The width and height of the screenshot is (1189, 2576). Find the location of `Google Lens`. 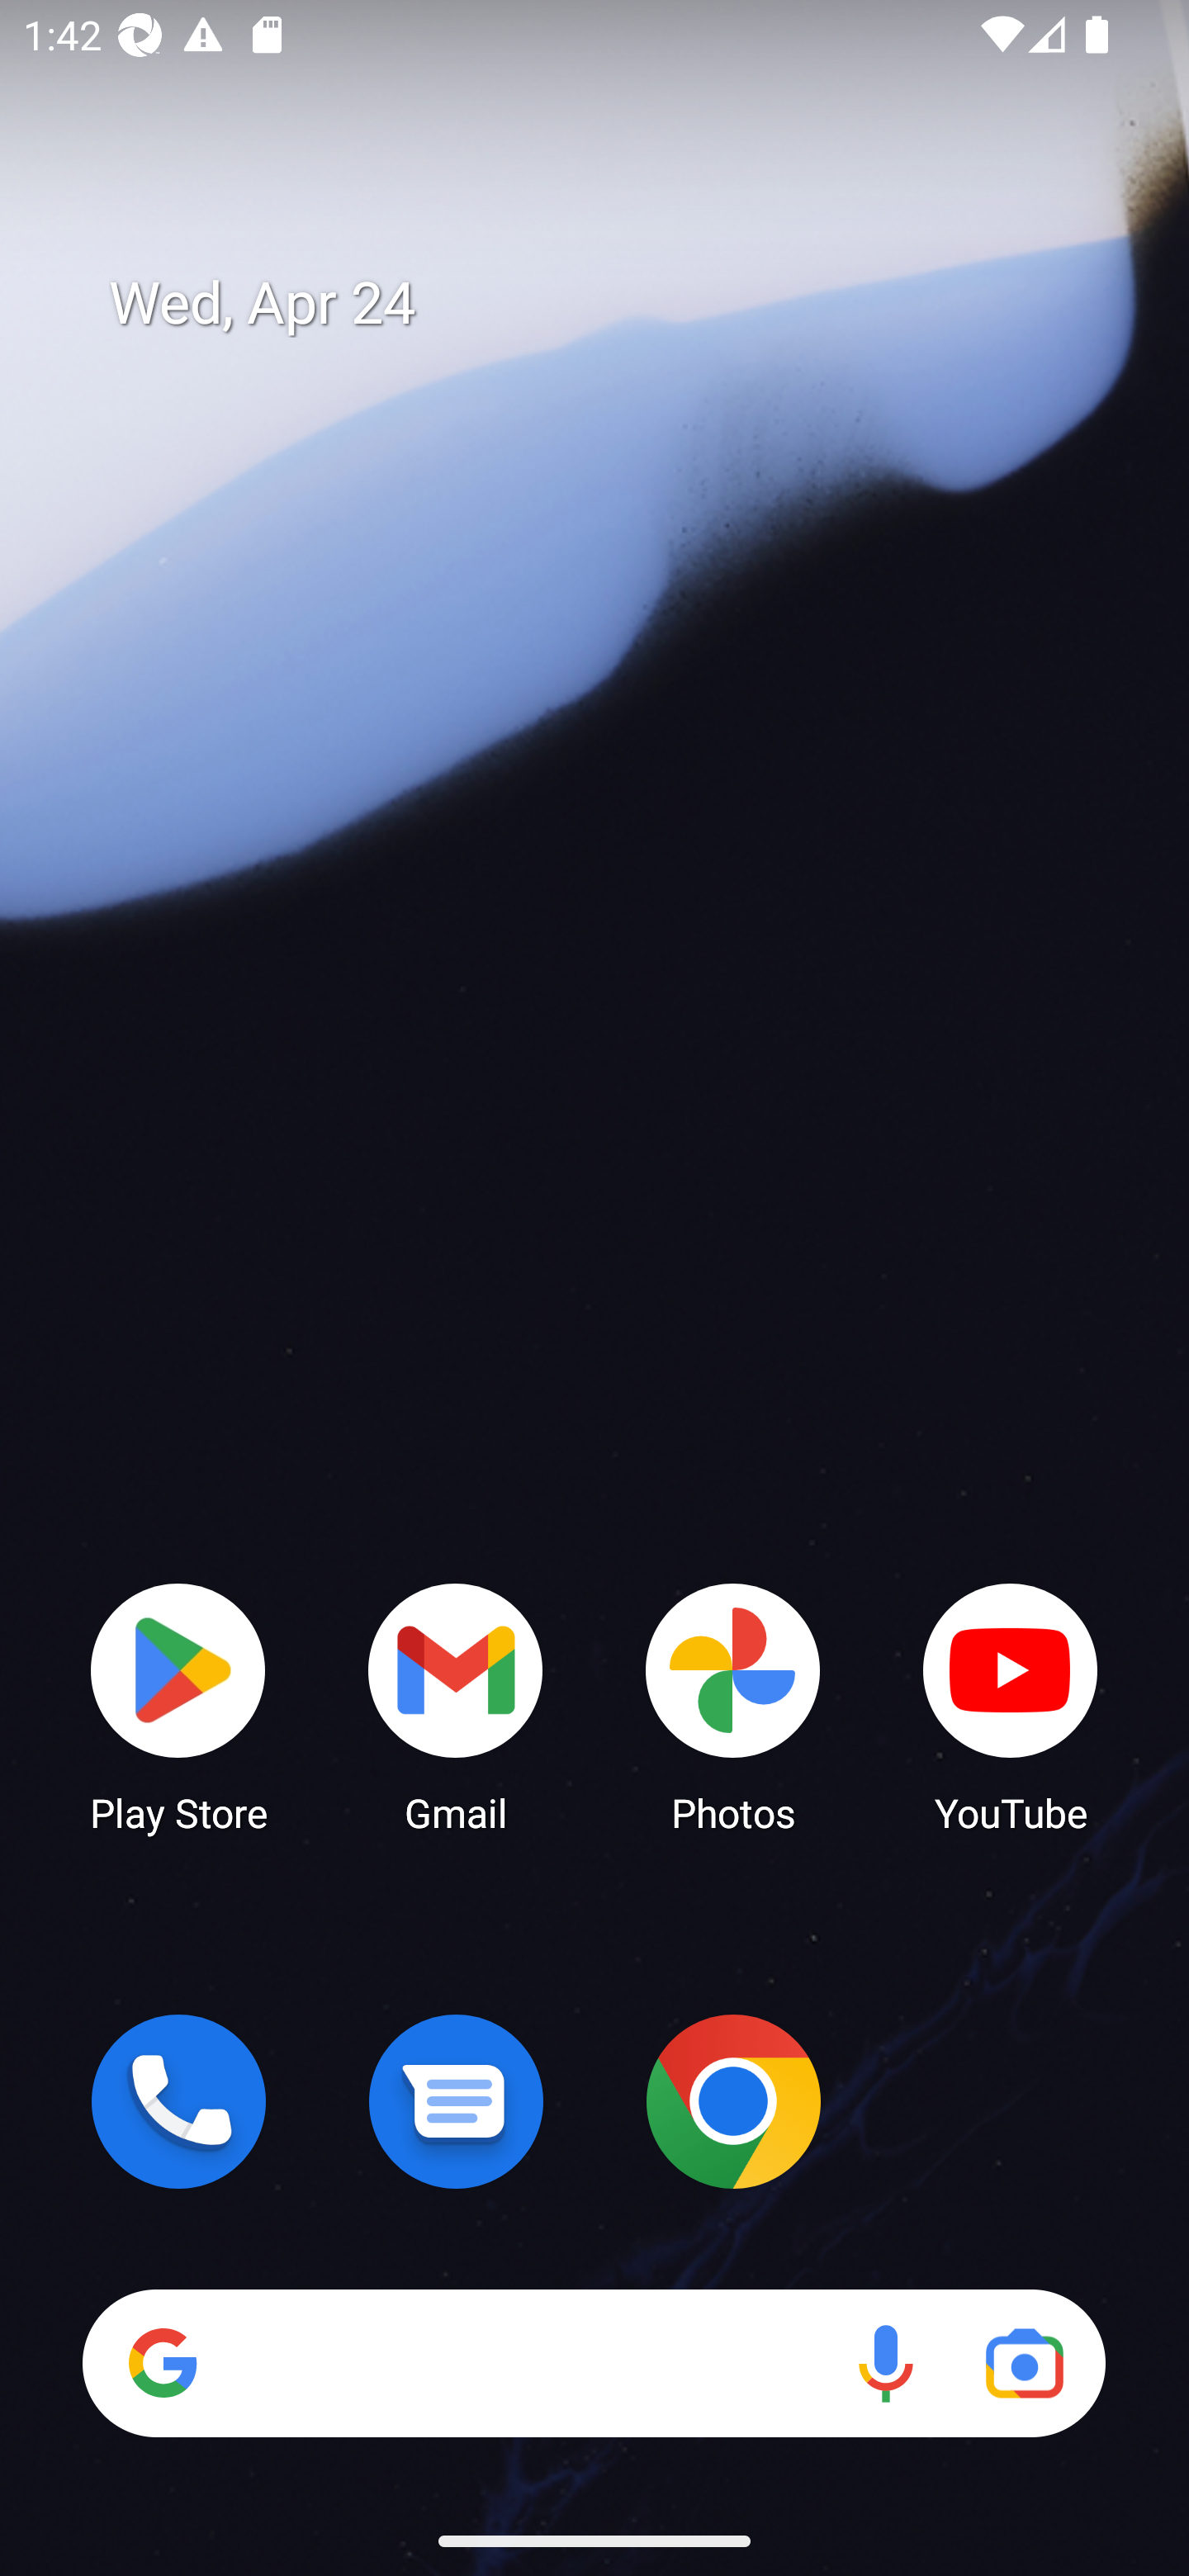

Google Lens is located at coordinates (1024, 2363).